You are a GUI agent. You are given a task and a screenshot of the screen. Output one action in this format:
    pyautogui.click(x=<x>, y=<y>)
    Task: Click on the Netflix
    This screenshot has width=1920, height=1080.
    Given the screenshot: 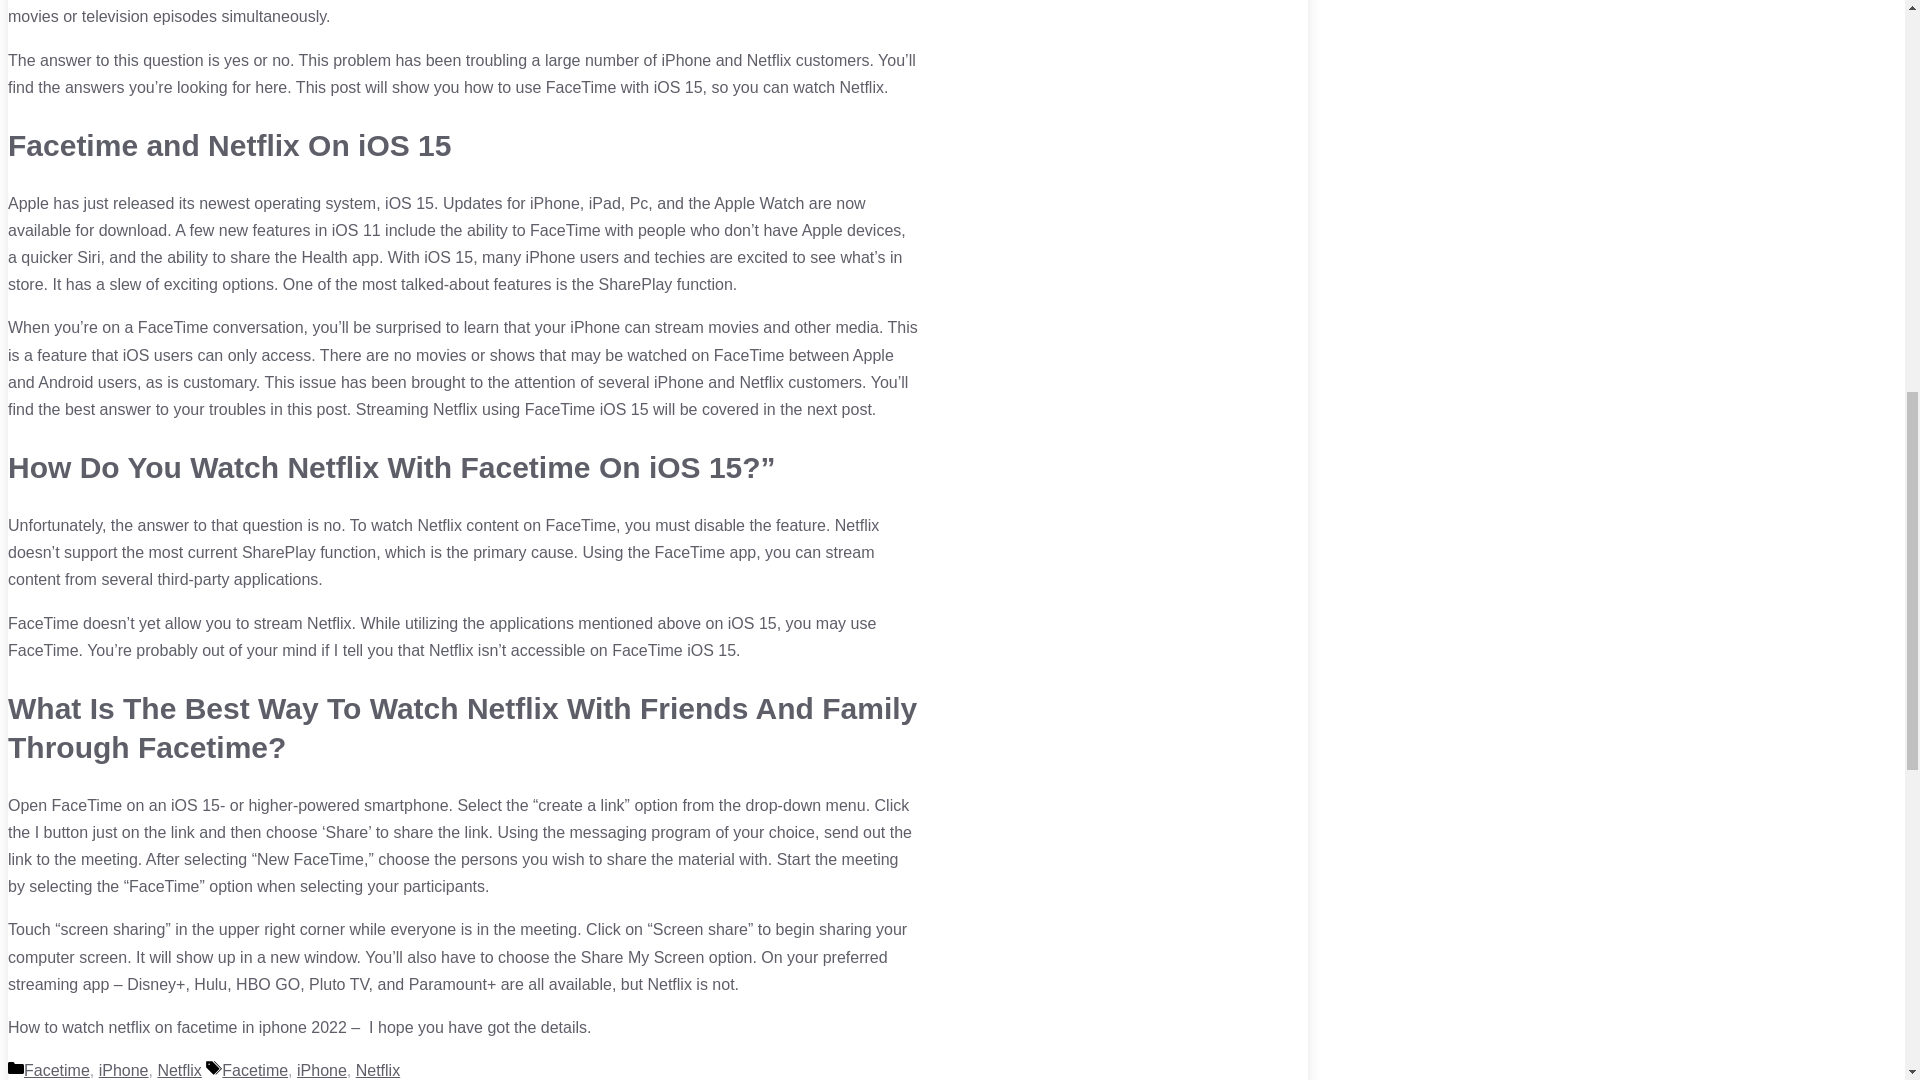 What is the action you would take?
    pyautogui.click(x=377, y=1070)
    